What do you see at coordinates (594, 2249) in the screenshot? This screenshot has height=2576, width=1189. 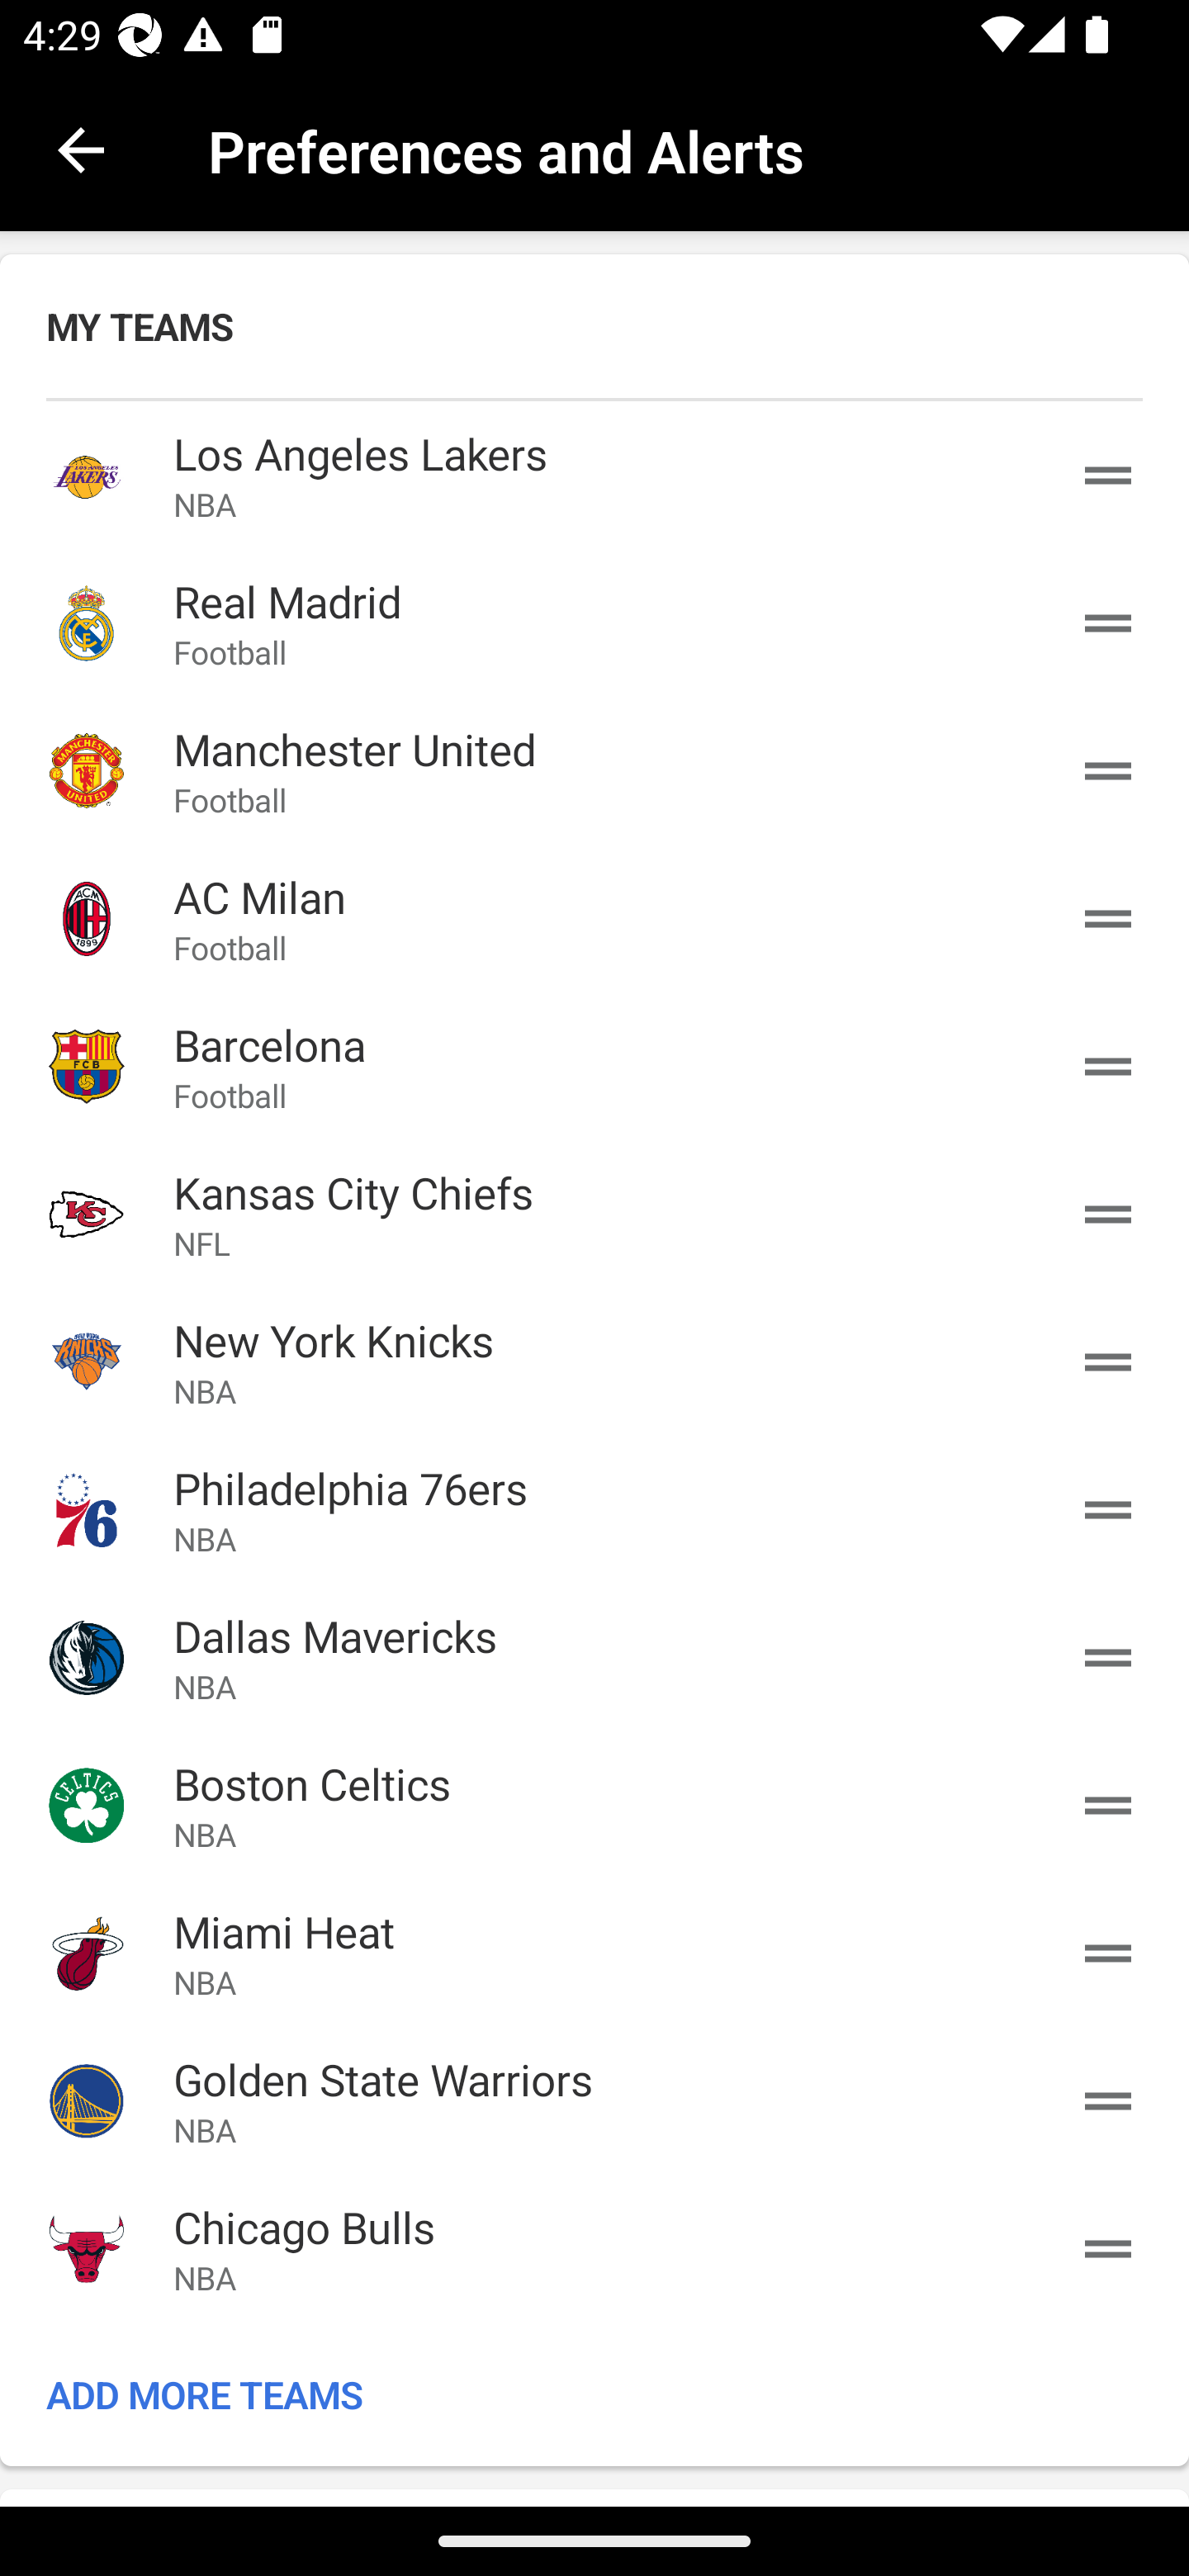 I see `Chicago Bulls Chicago Bulls Chicago Bulls NBA NBA` at bounding box center [594, 2249].